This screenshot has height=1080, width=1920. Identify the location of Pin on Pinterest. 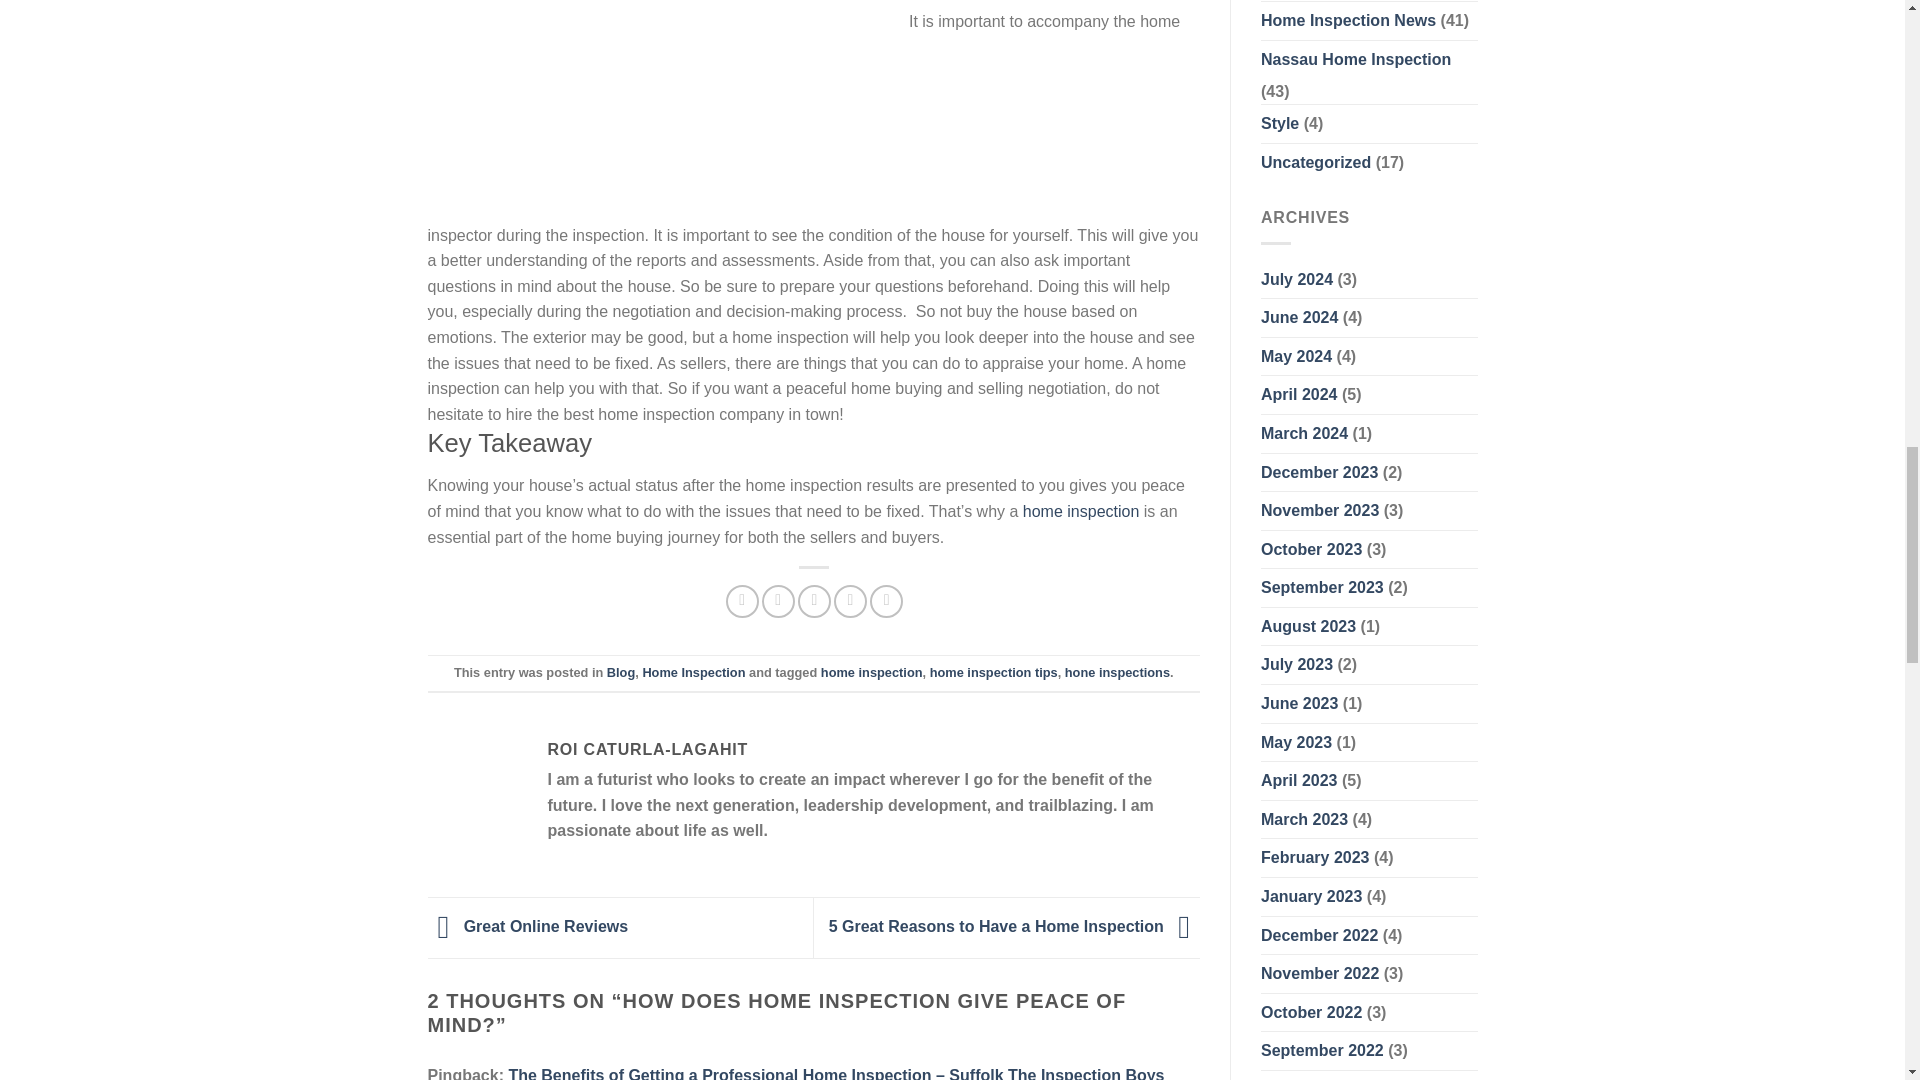
(850, 601).